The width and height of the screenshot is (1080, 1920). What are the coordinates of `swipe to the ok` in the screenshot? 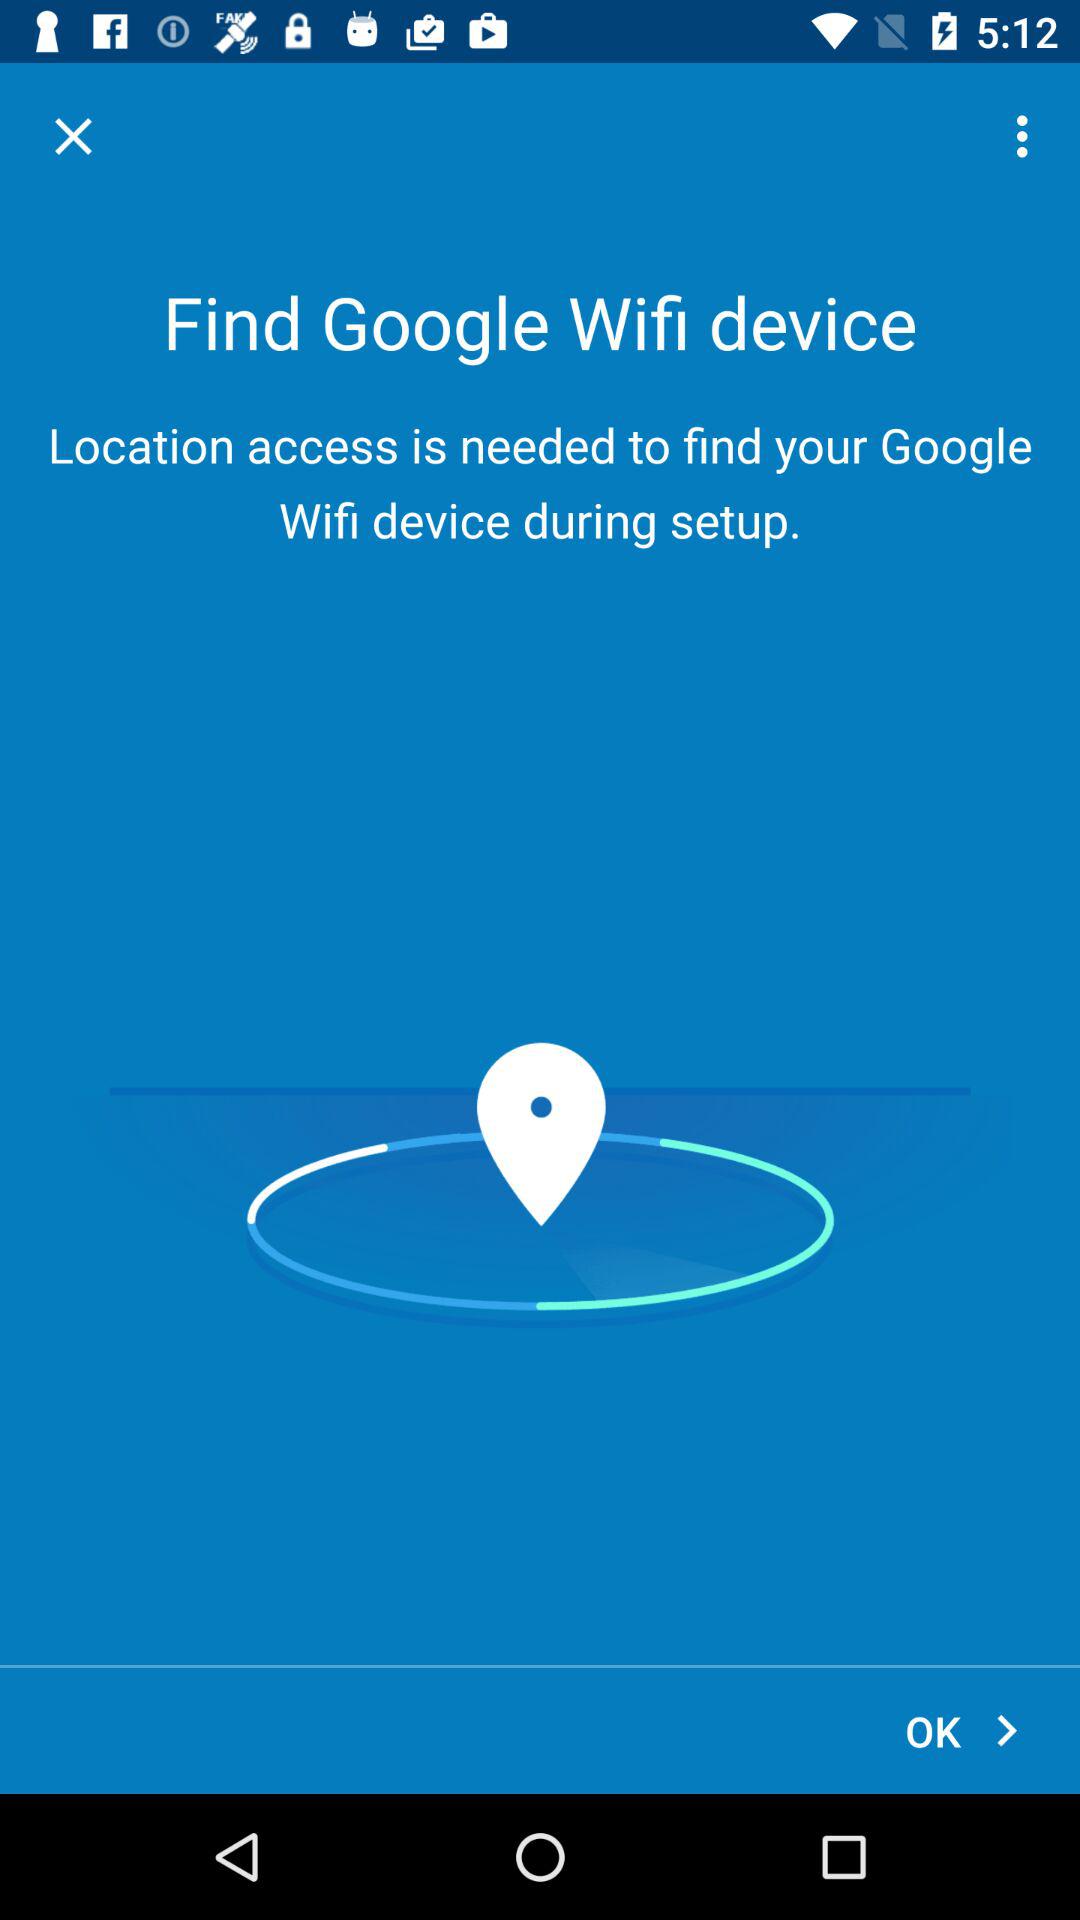 It's located at (964, 1730).